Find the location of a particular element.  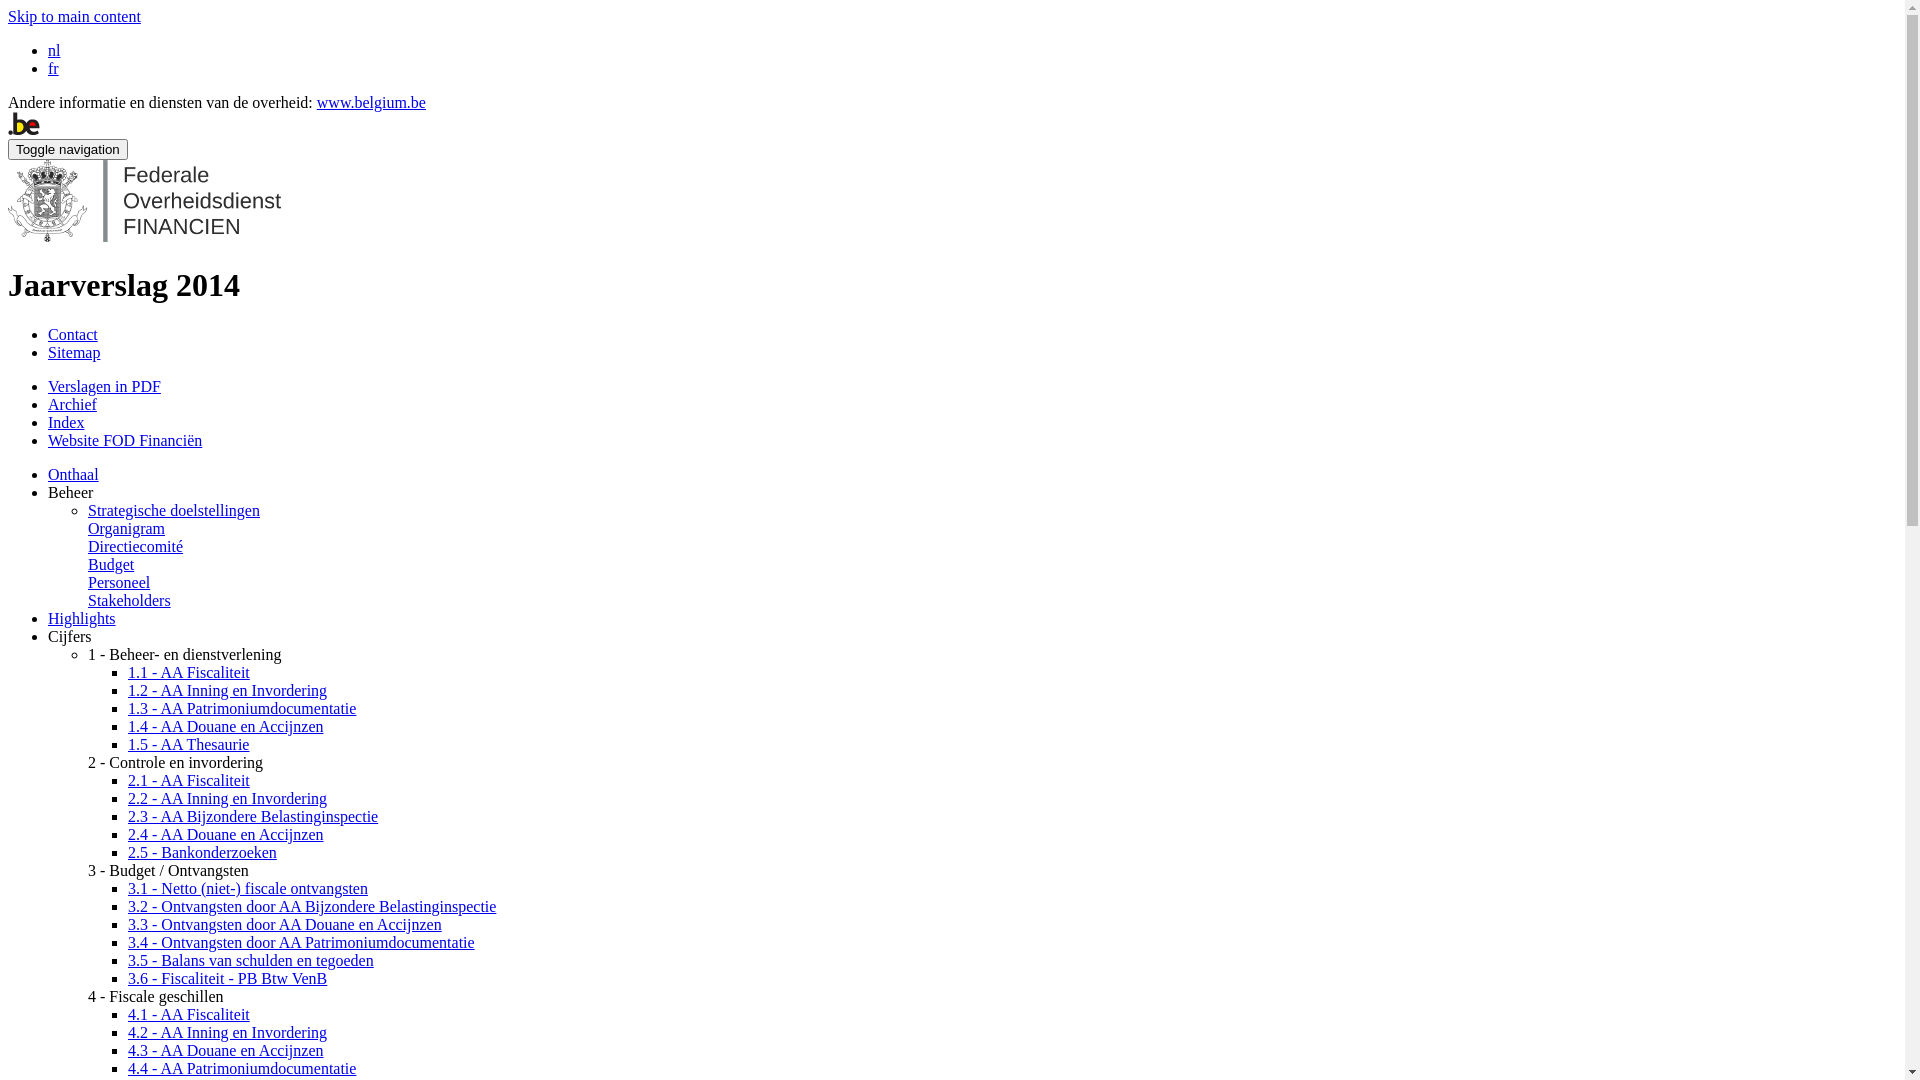

1.5 - AA Thesaurie is located at coordinates (188, 744).